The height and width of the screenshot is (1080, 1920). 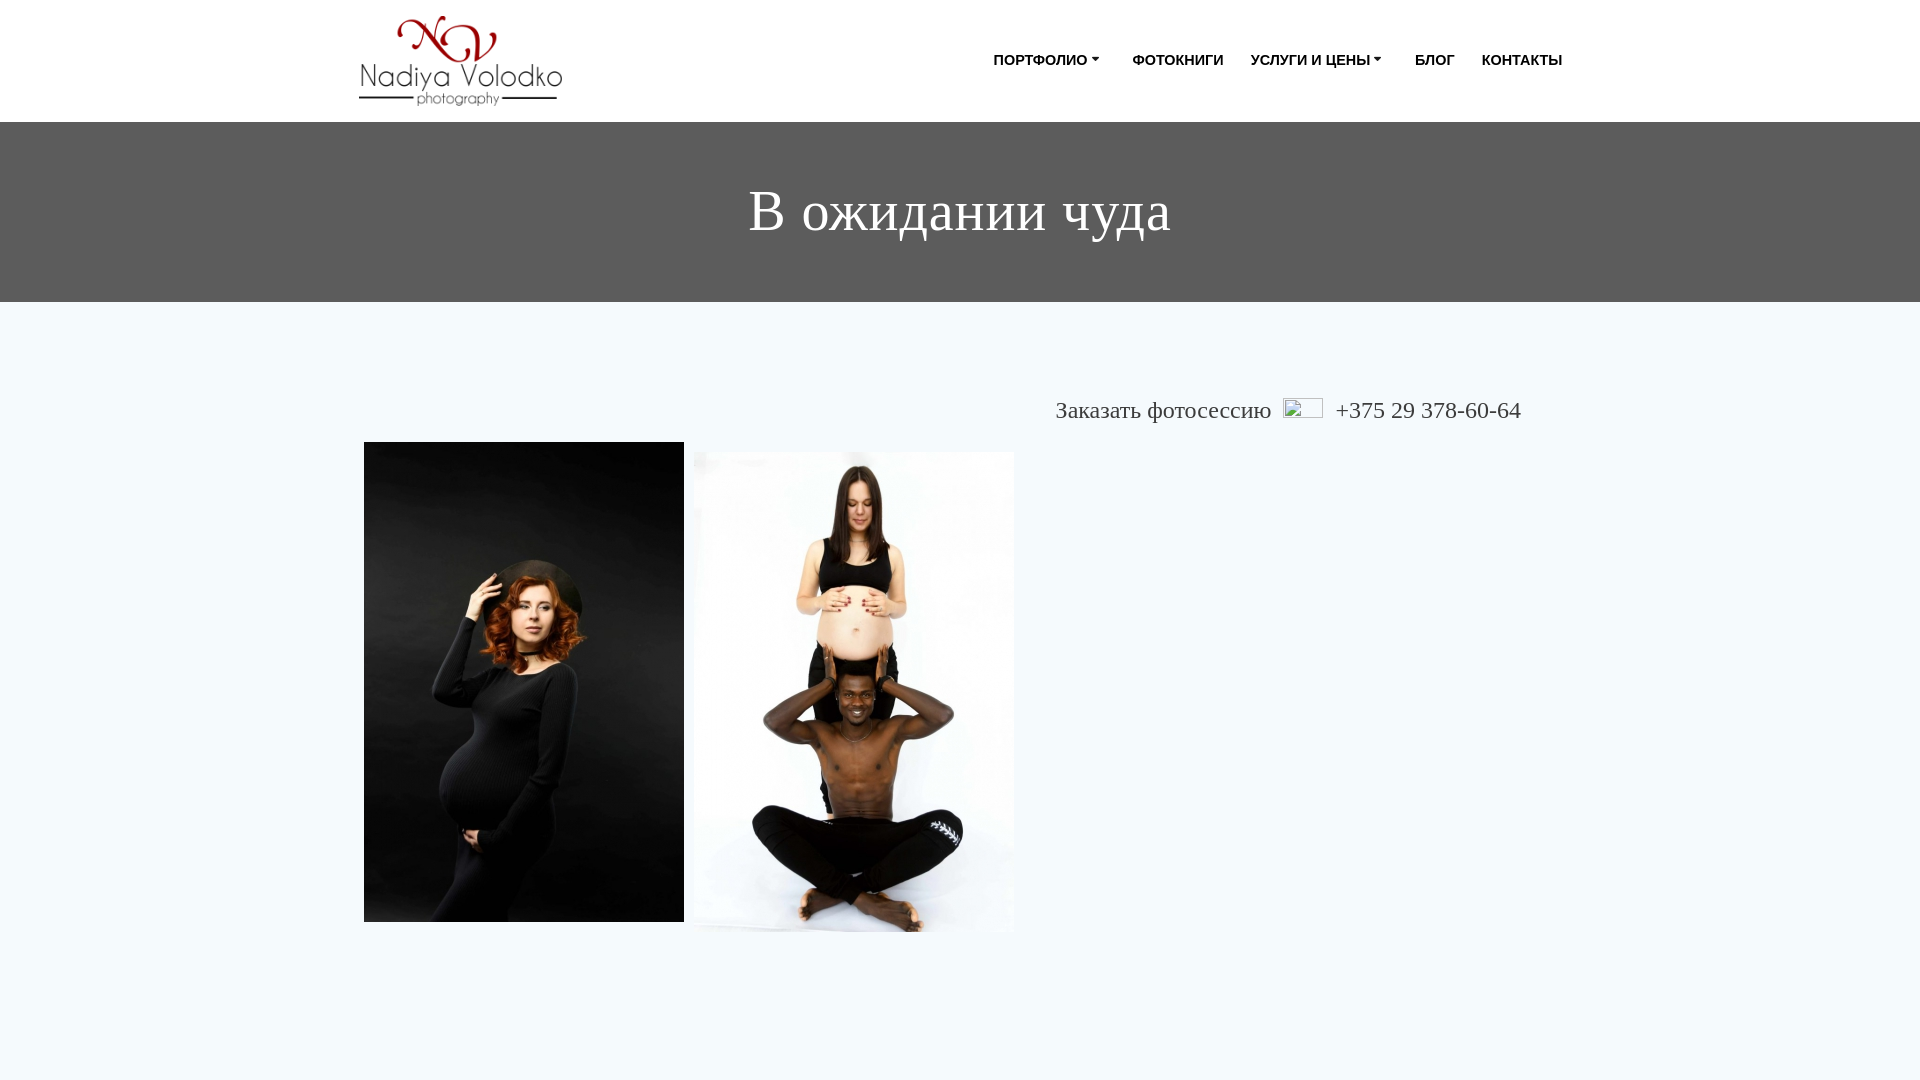 What do you see at coordinates (1024, 528) in the screenshot?
I see `14.01.20-43` at bounding box center [1024, 528].